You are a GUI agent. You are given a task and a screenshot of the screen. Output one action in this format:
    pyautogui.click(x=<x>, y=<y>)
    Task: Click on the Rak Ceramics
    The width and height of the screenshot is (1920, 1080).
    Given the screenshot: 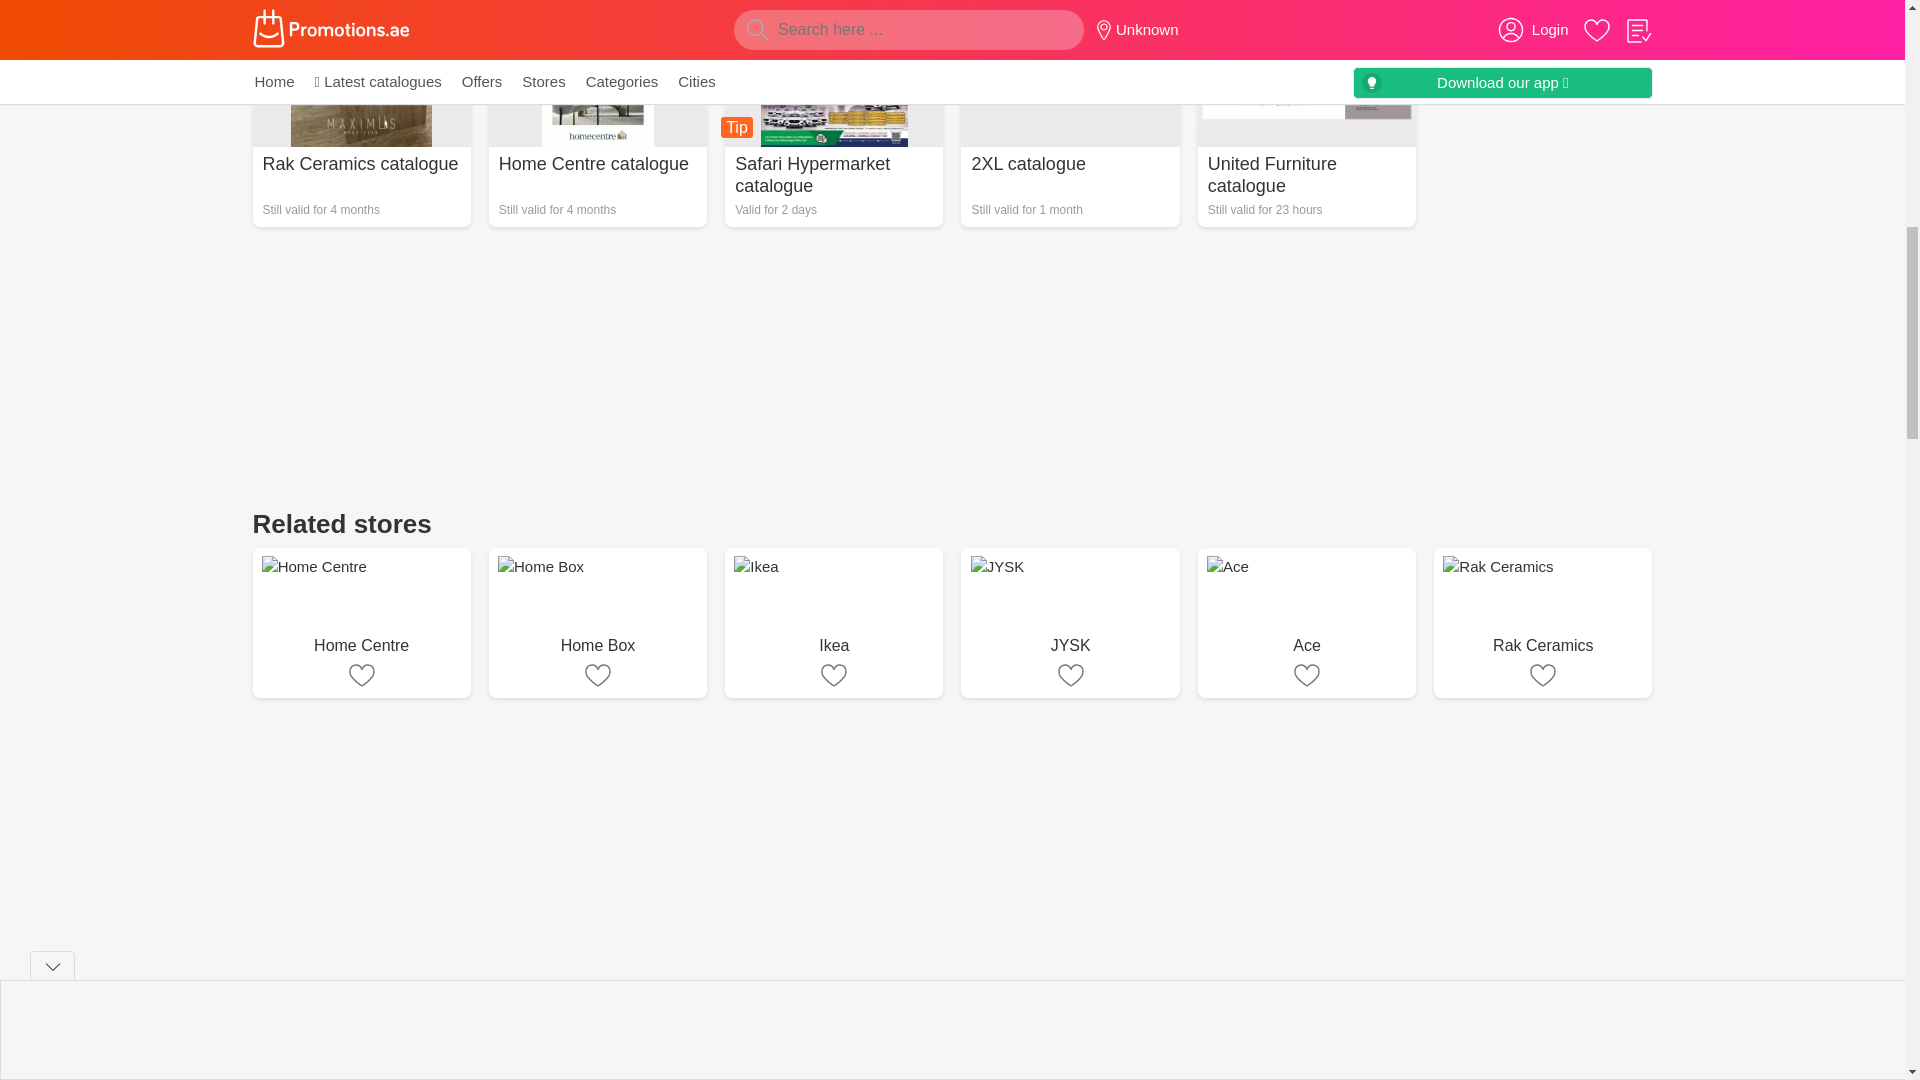 What is the action you would take?
    pyautogui.click(x=1542, y=622)
    